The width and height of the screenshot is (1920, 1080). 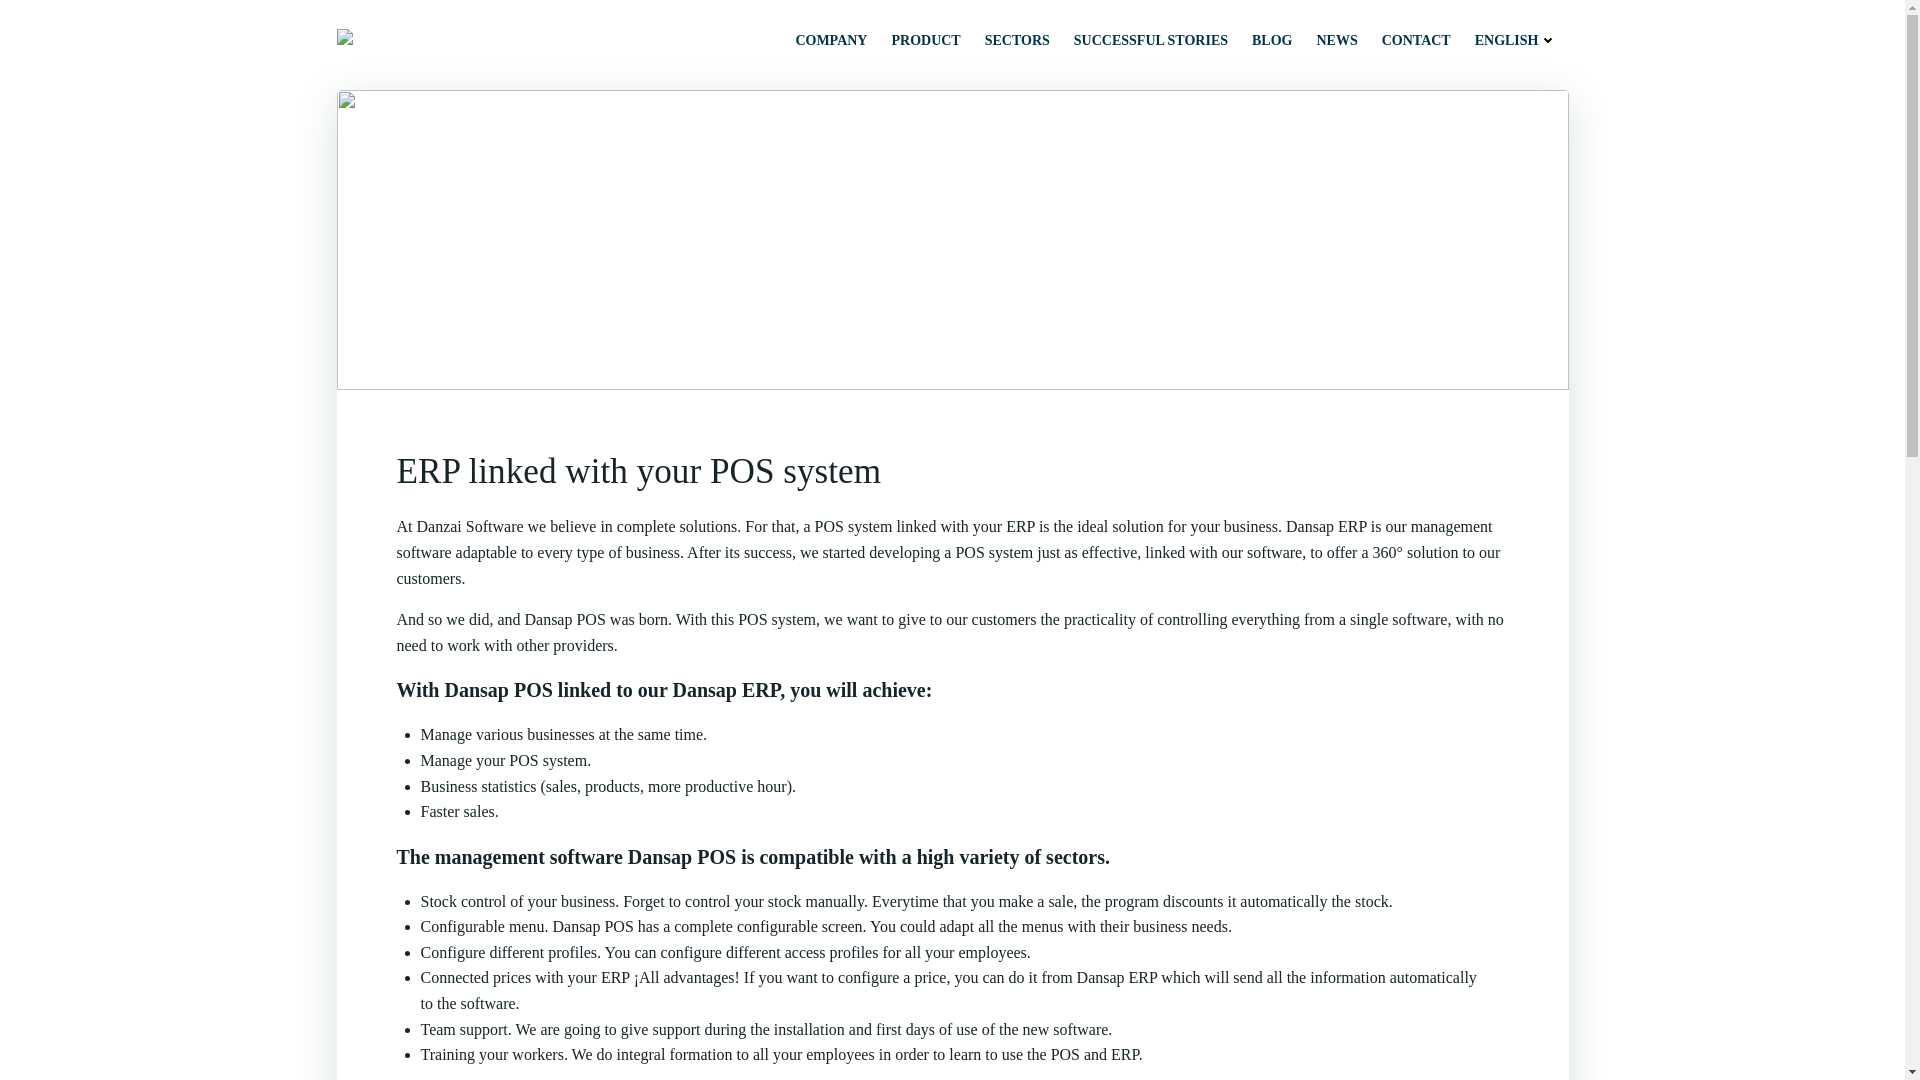 I want to click on PRODUCT, so click(x=925, y=40).